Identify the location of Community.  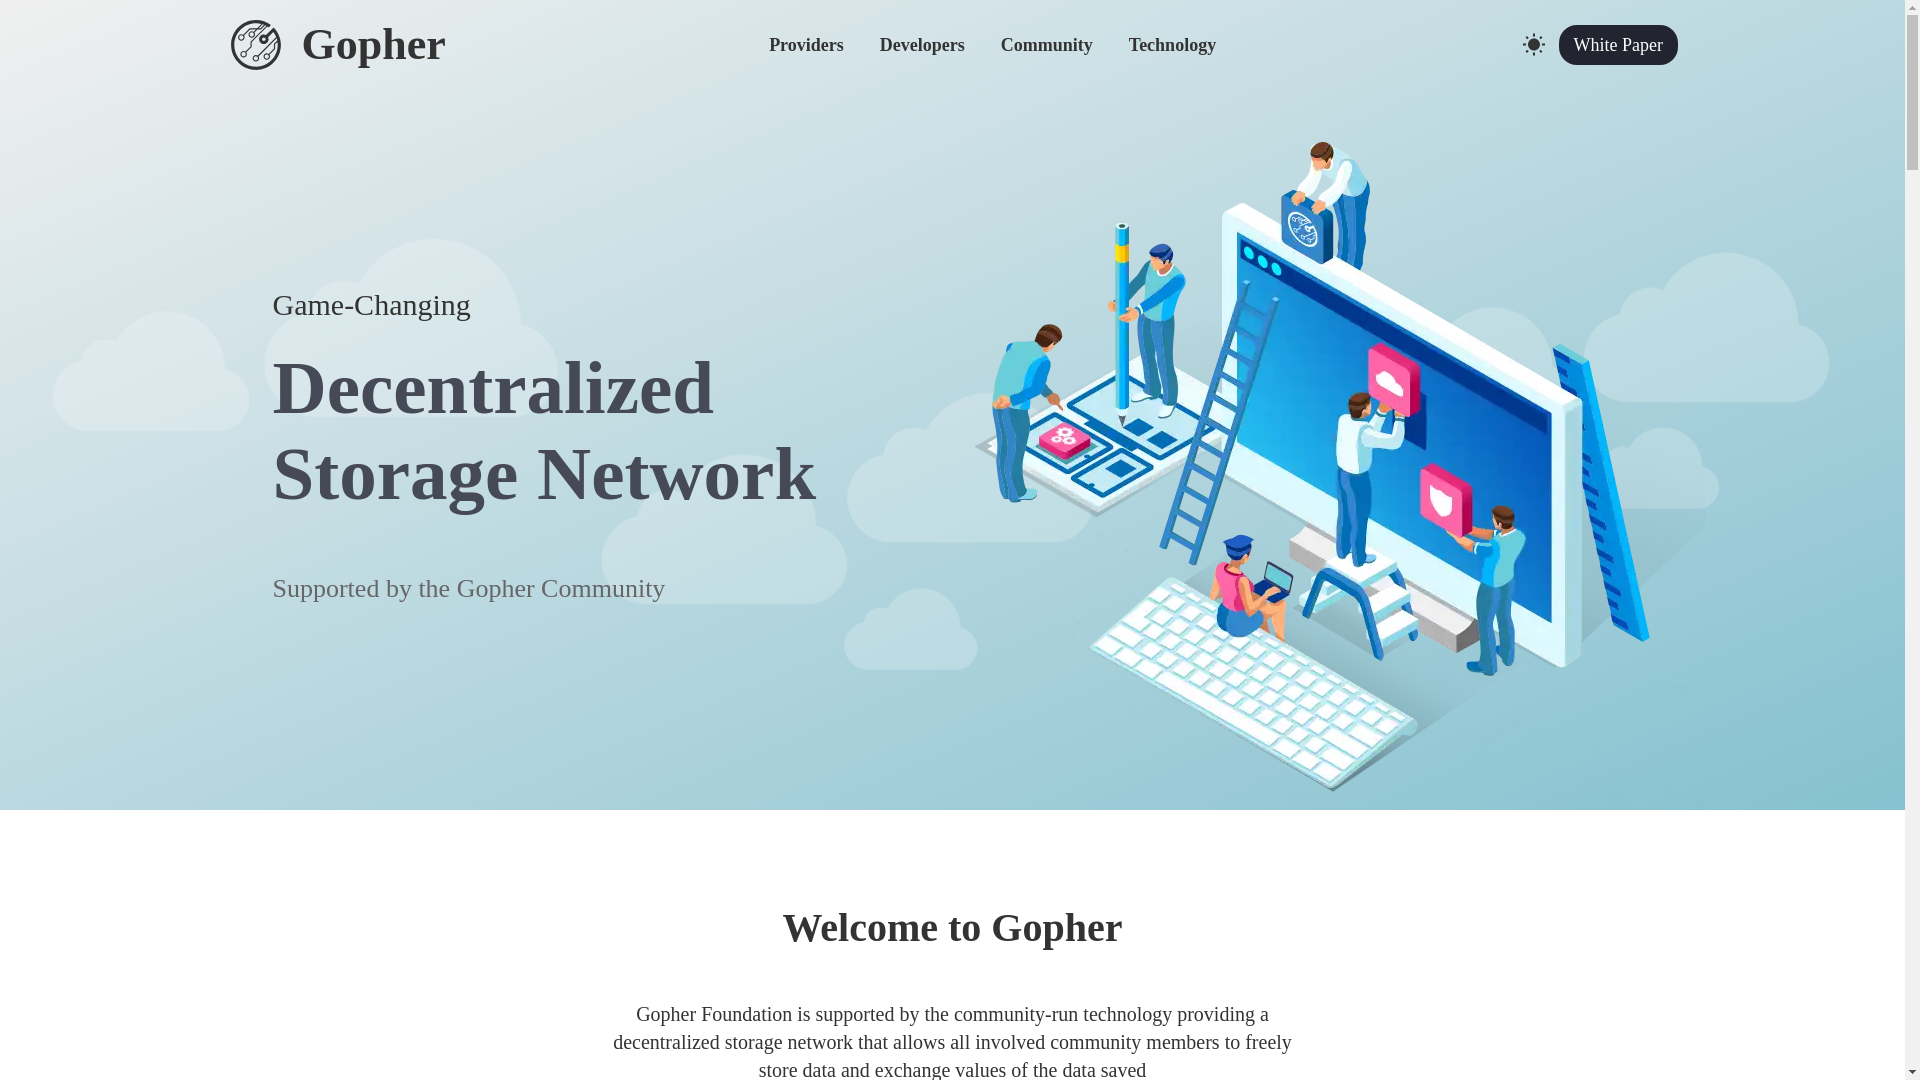
(1046, 44).